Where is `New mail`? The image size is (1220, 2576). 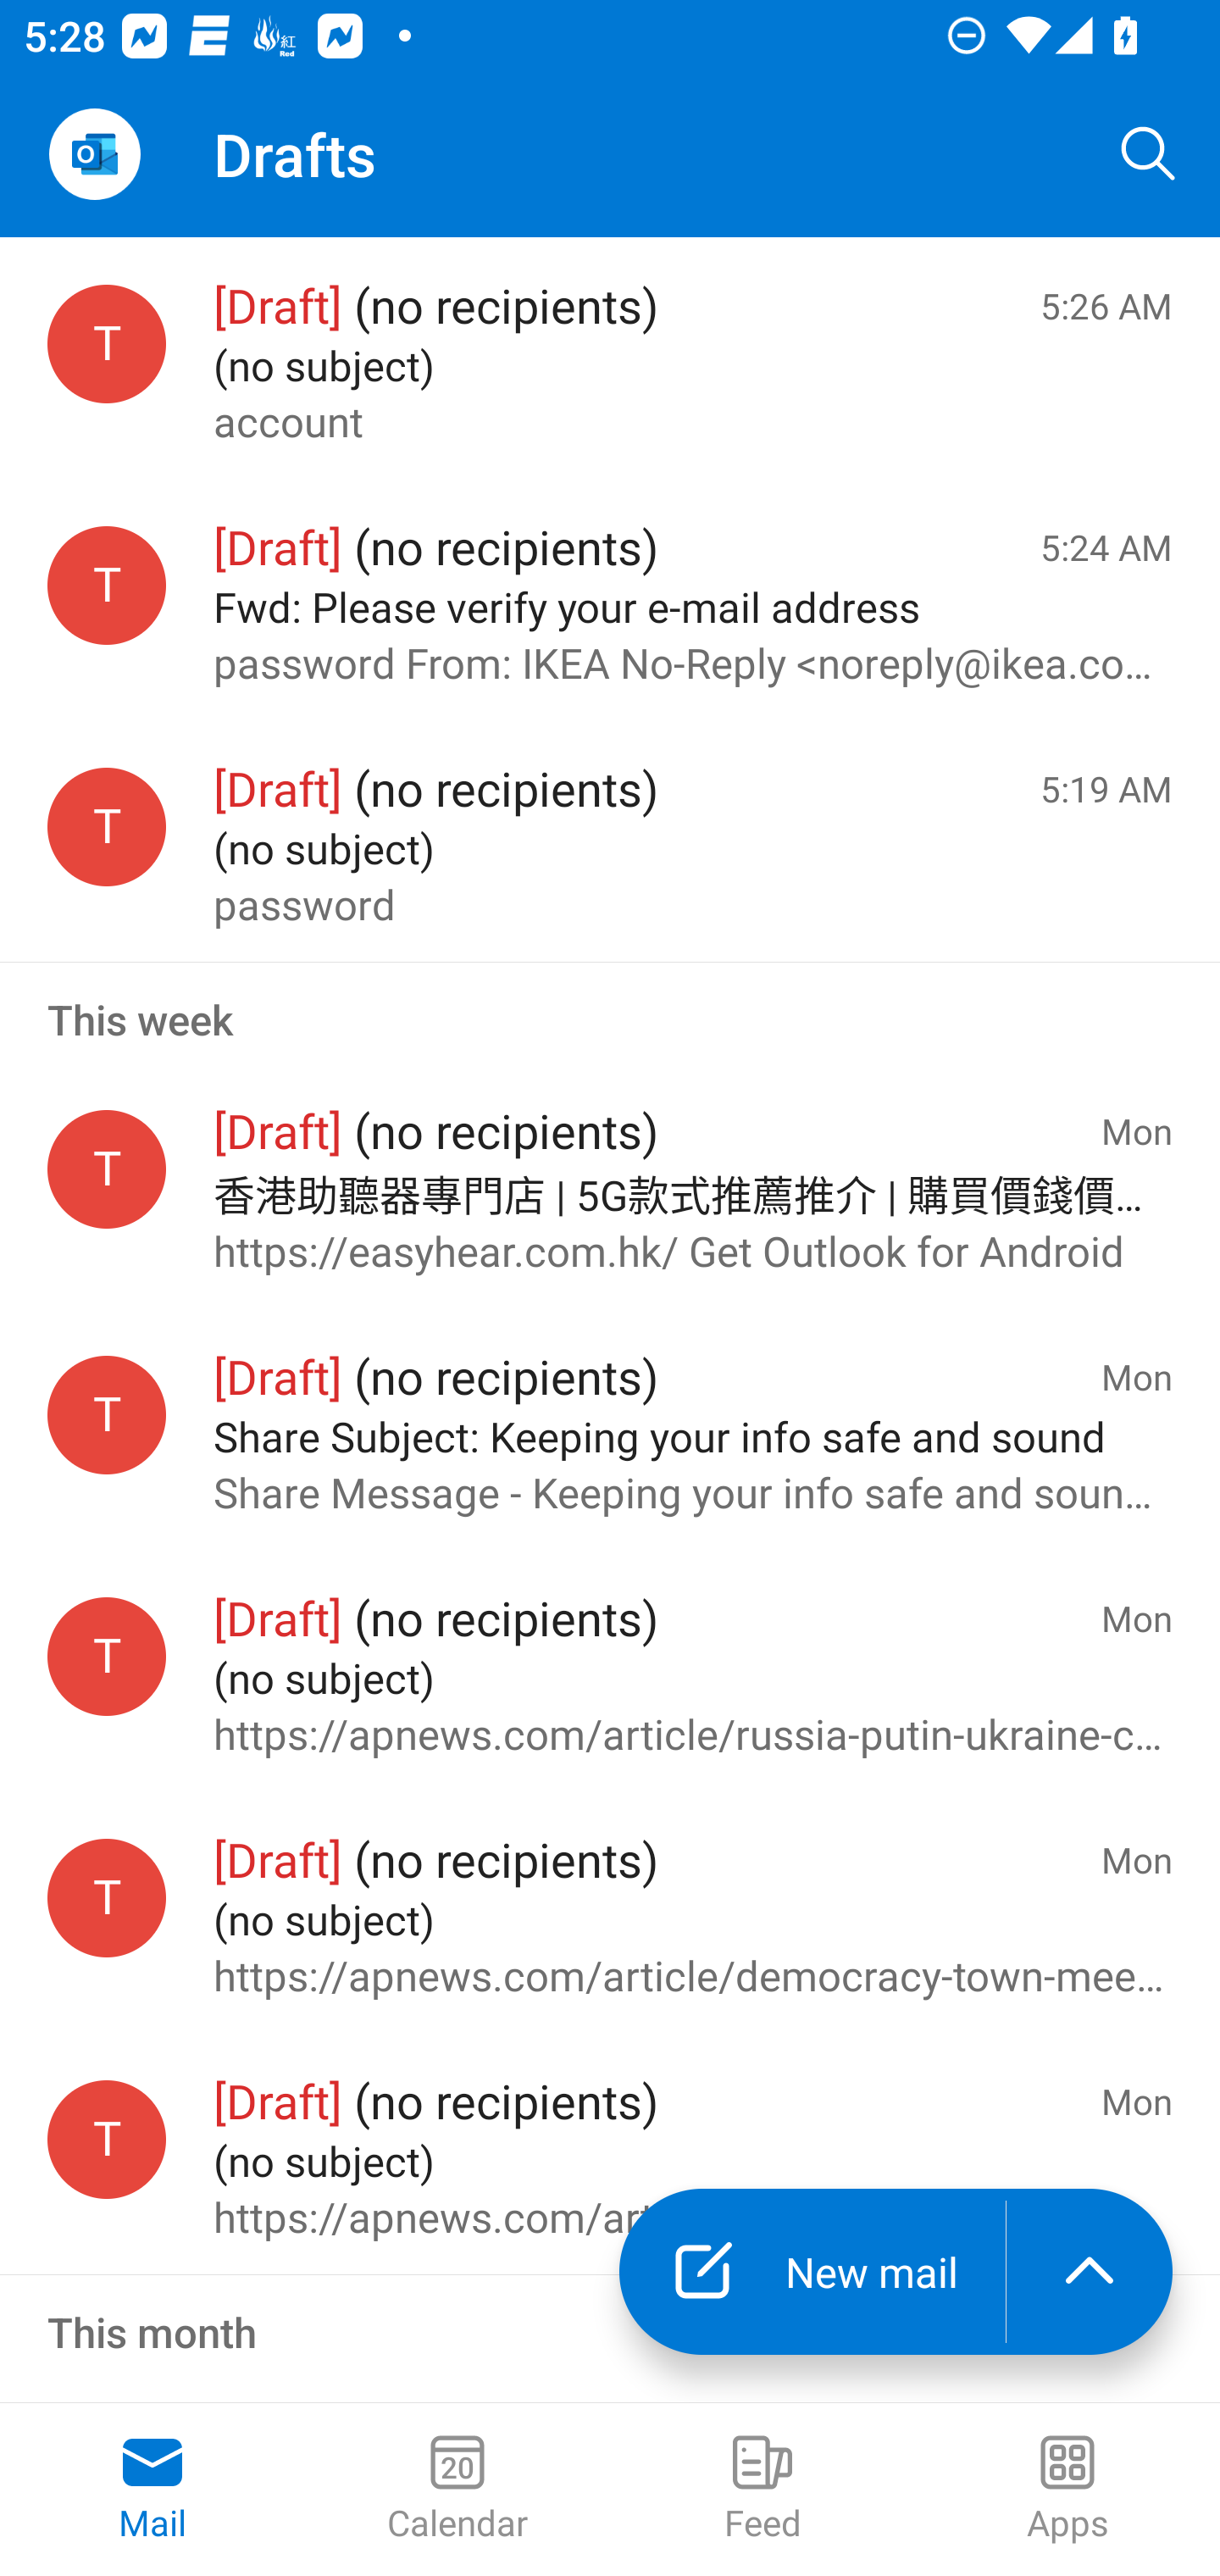 New mail is located at coordinates (812, 2272).